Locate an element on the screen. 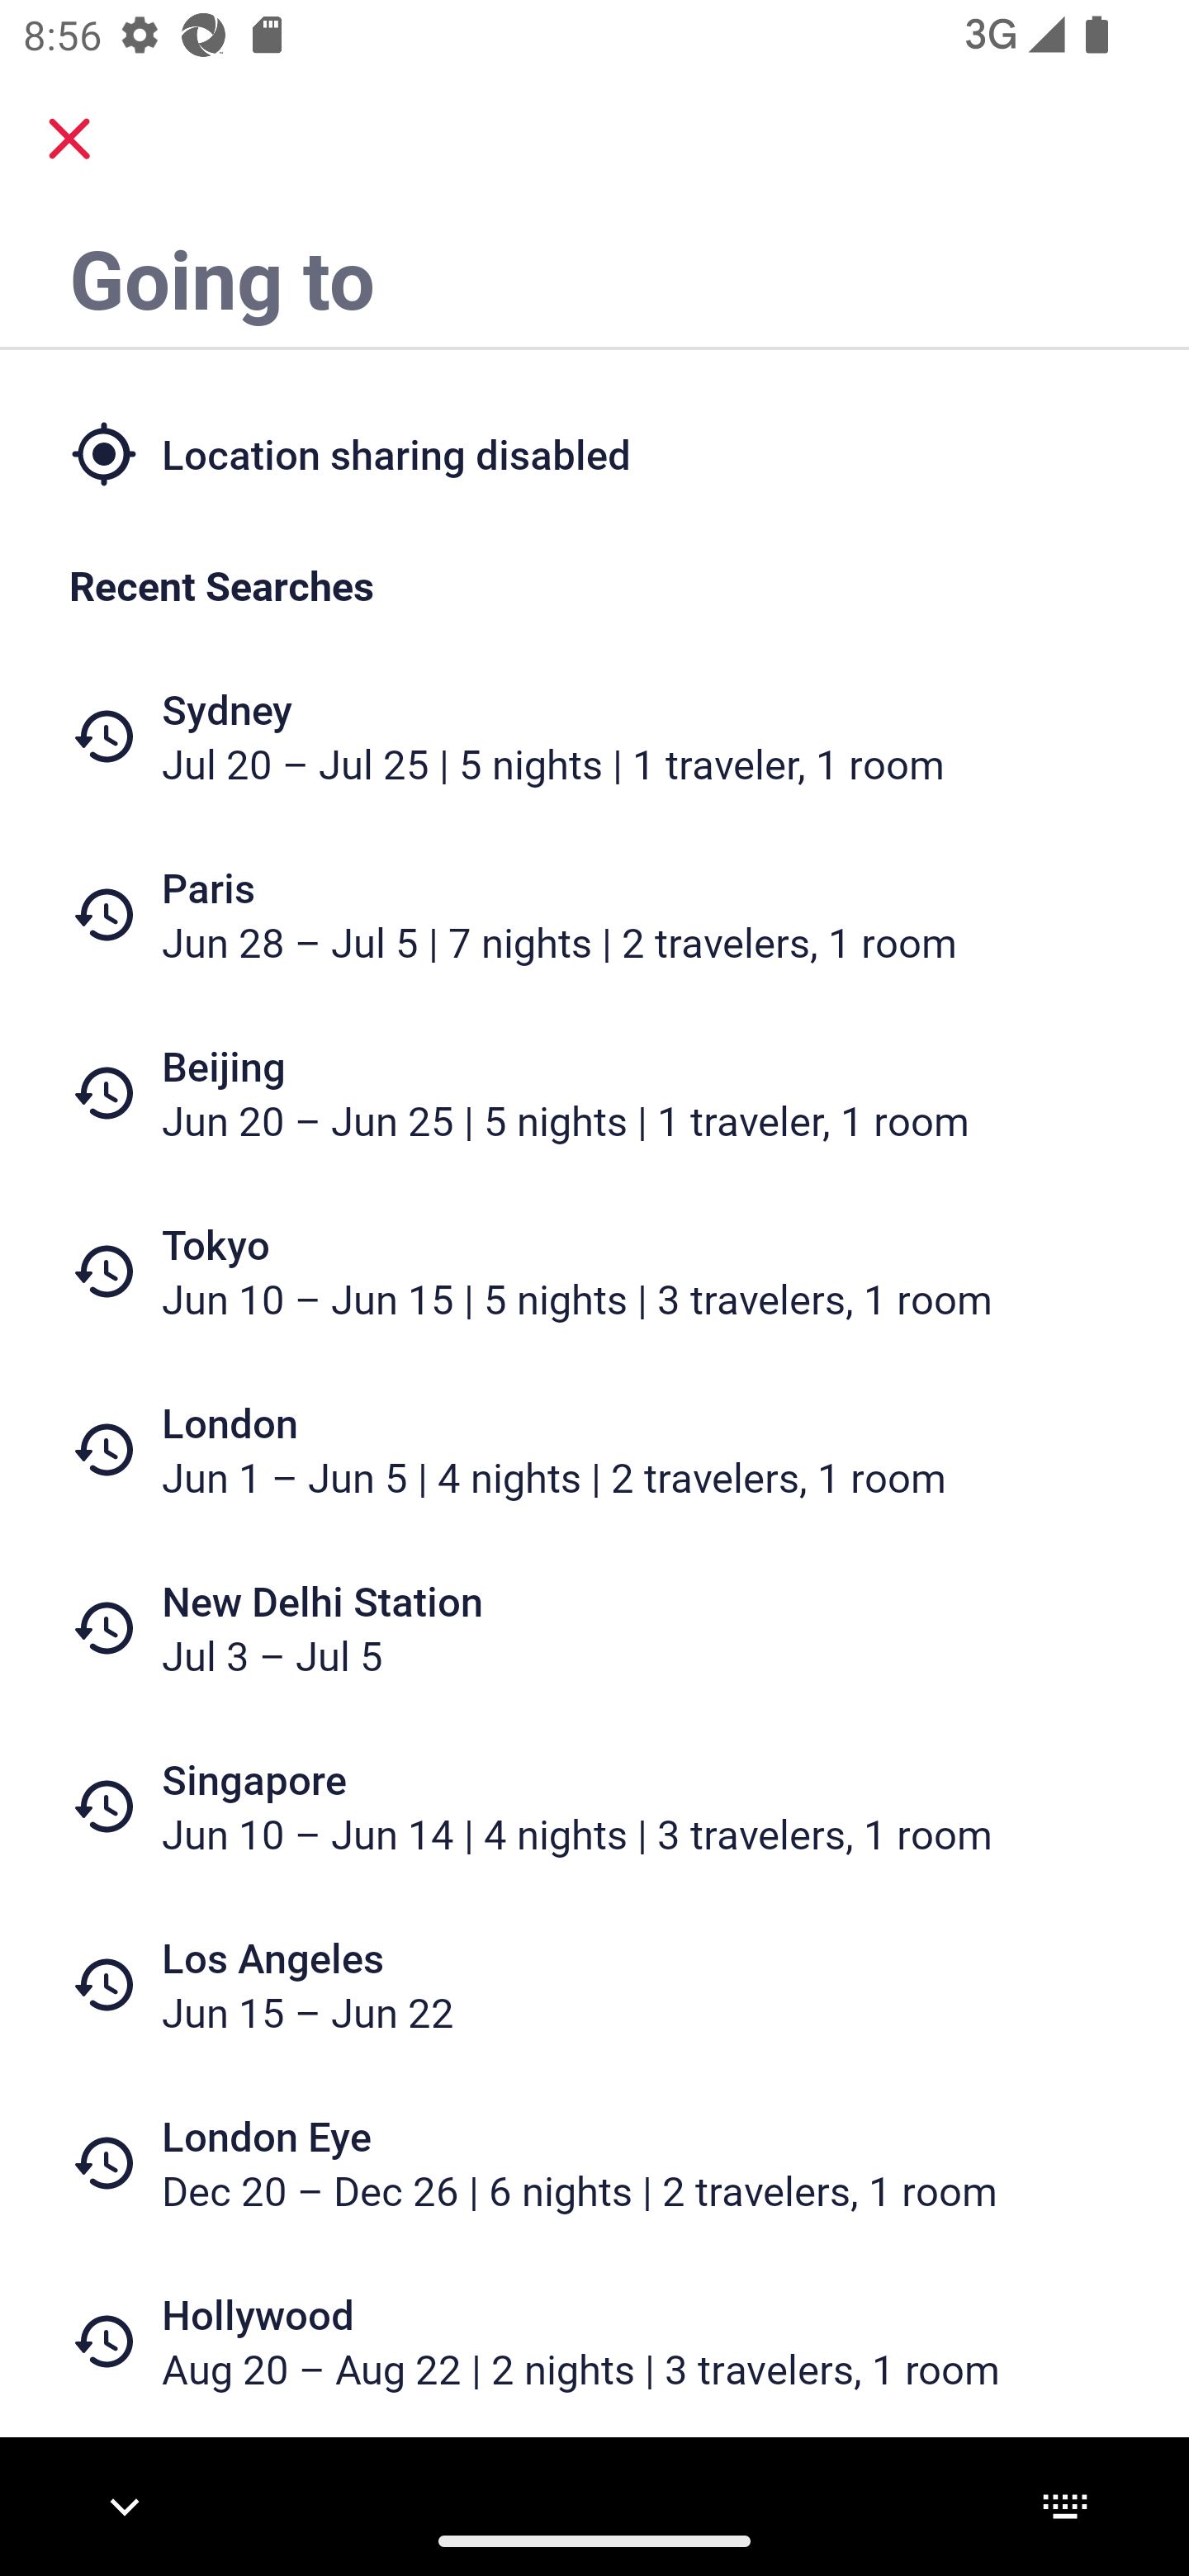  close. is located at coordinates (69, 139).